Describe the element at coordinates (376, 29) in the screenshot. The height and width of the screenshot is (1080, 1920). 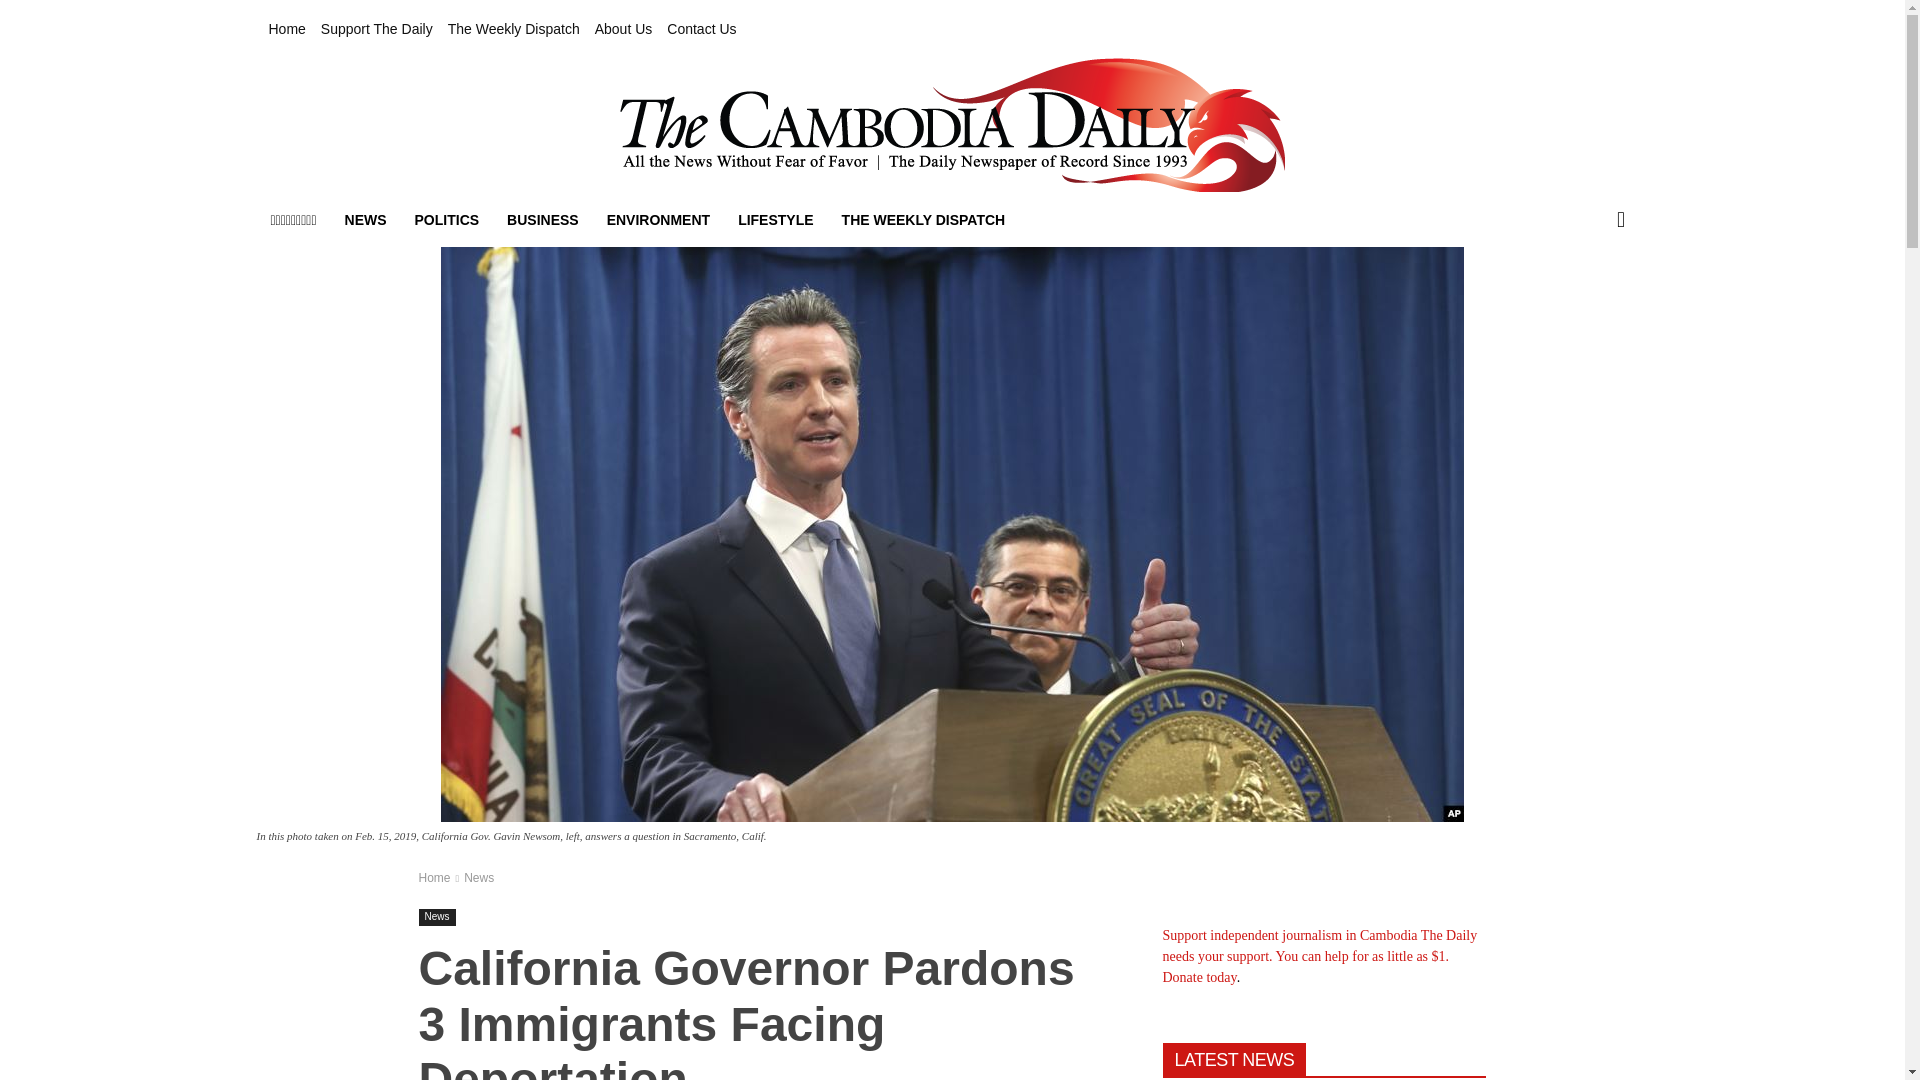
I see `Support The Daily` at that location.